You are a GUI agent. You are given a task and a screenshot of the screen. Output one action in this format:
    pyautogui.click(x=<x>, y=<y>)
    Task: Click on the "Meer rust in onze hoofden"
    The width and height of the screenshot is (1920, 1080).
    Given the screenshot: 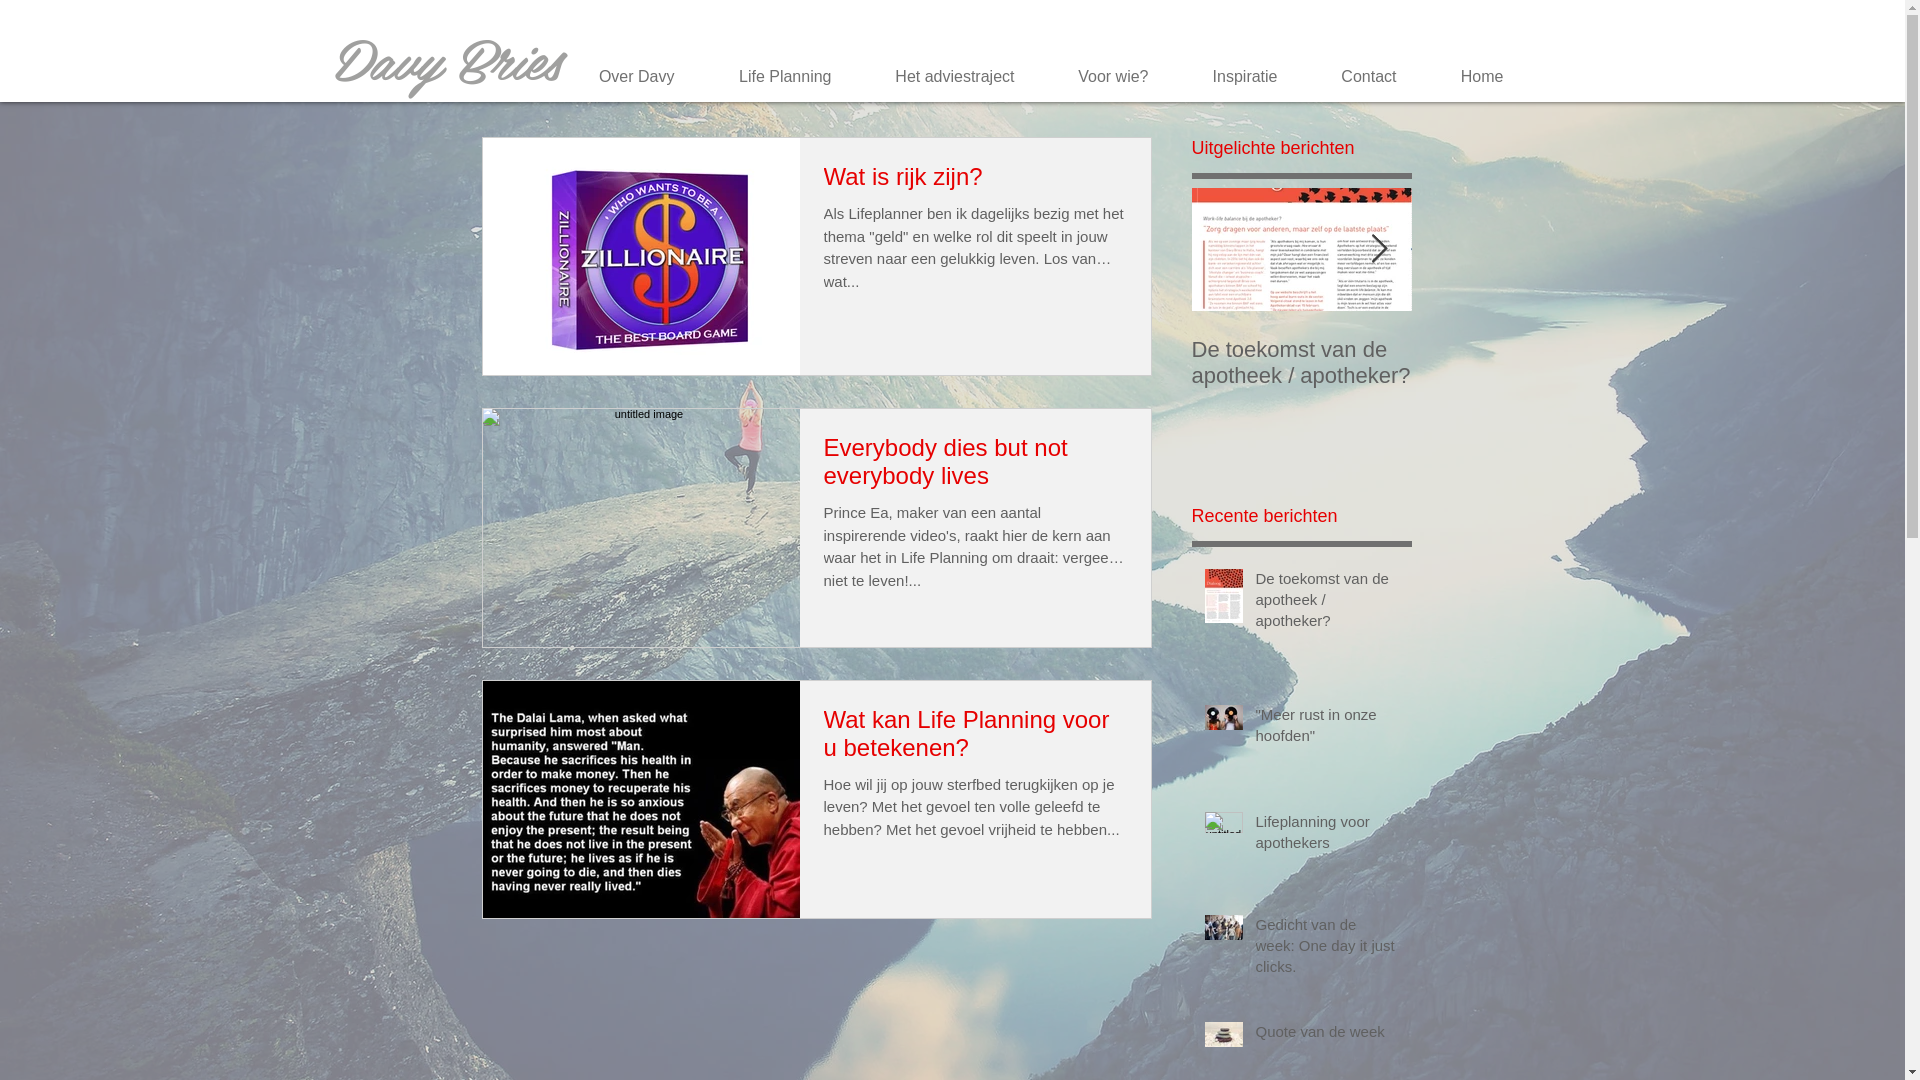 What is the action you would take?
    pyautogui.click(x=1522, y=363)
    